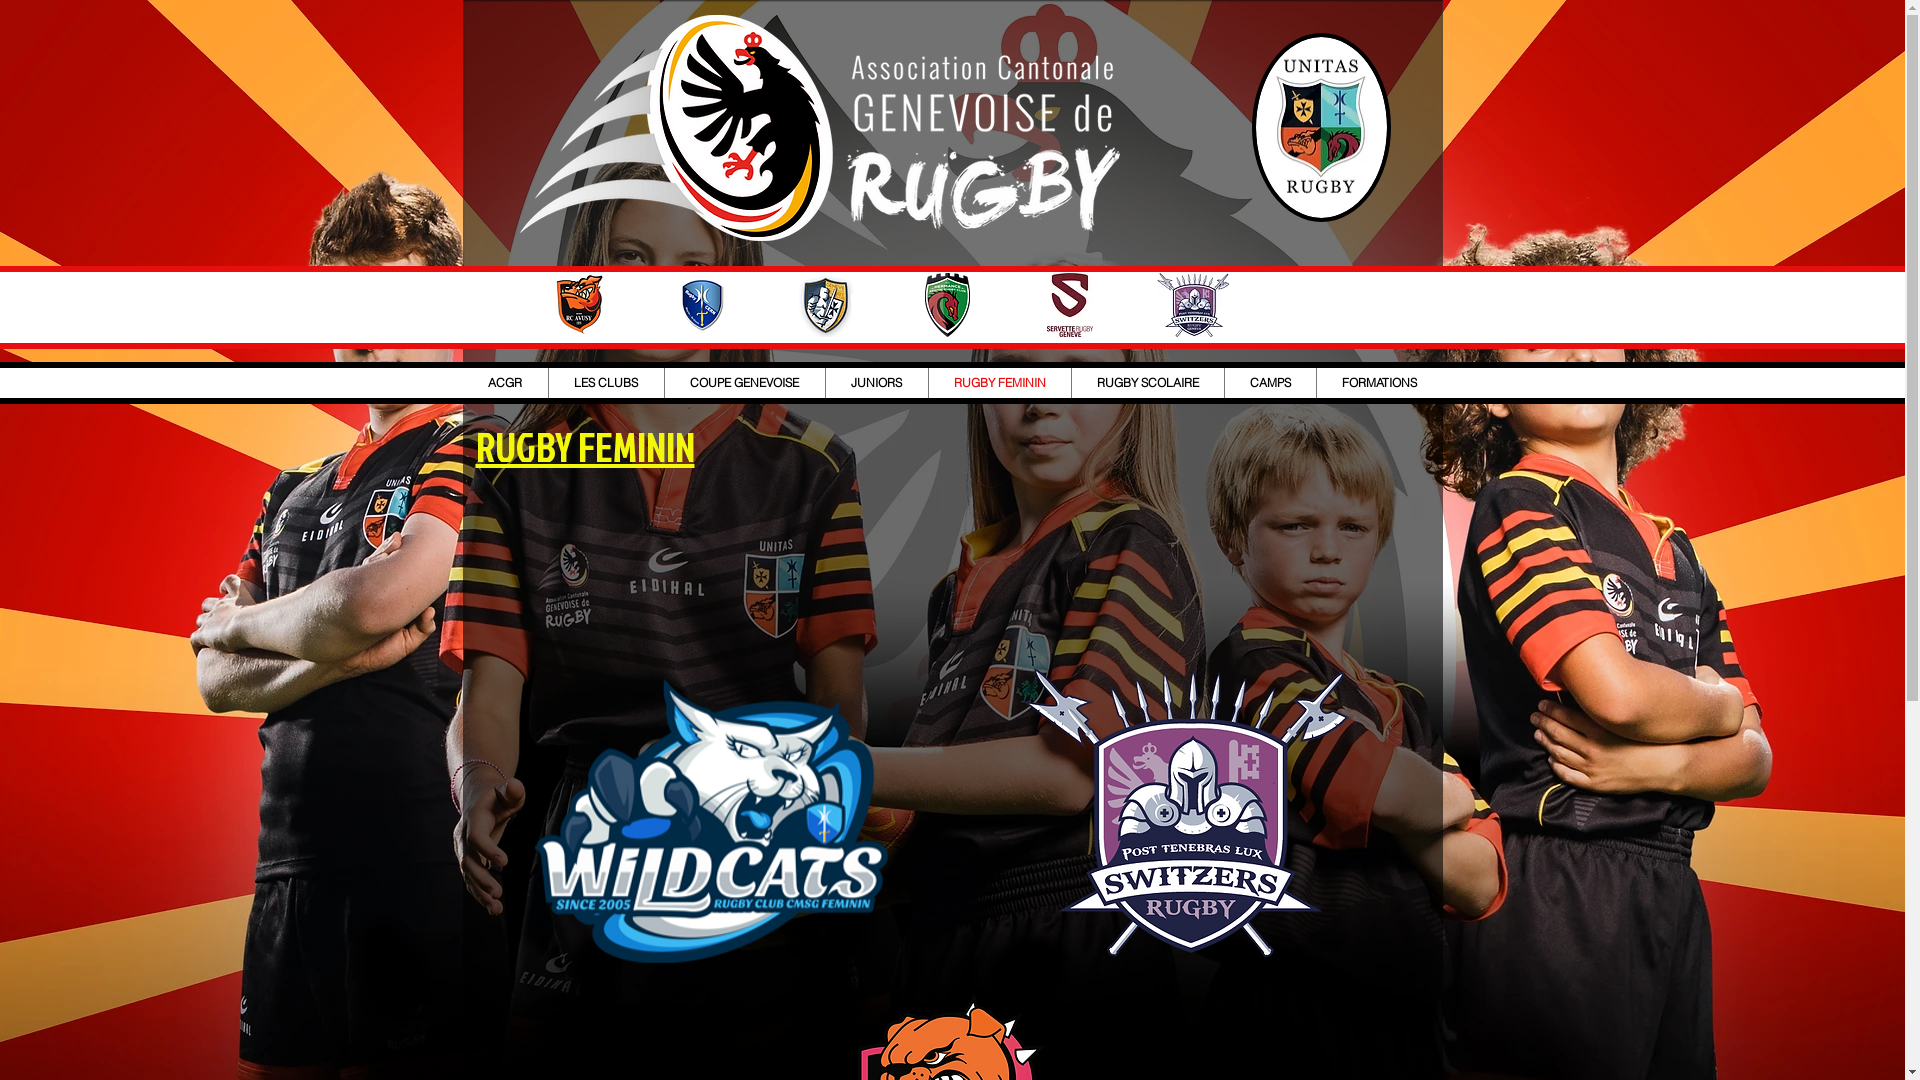  Describe the element at coordinates (744, 382) in the screenshot. I see `COUPE GENEVOISE` at that location.